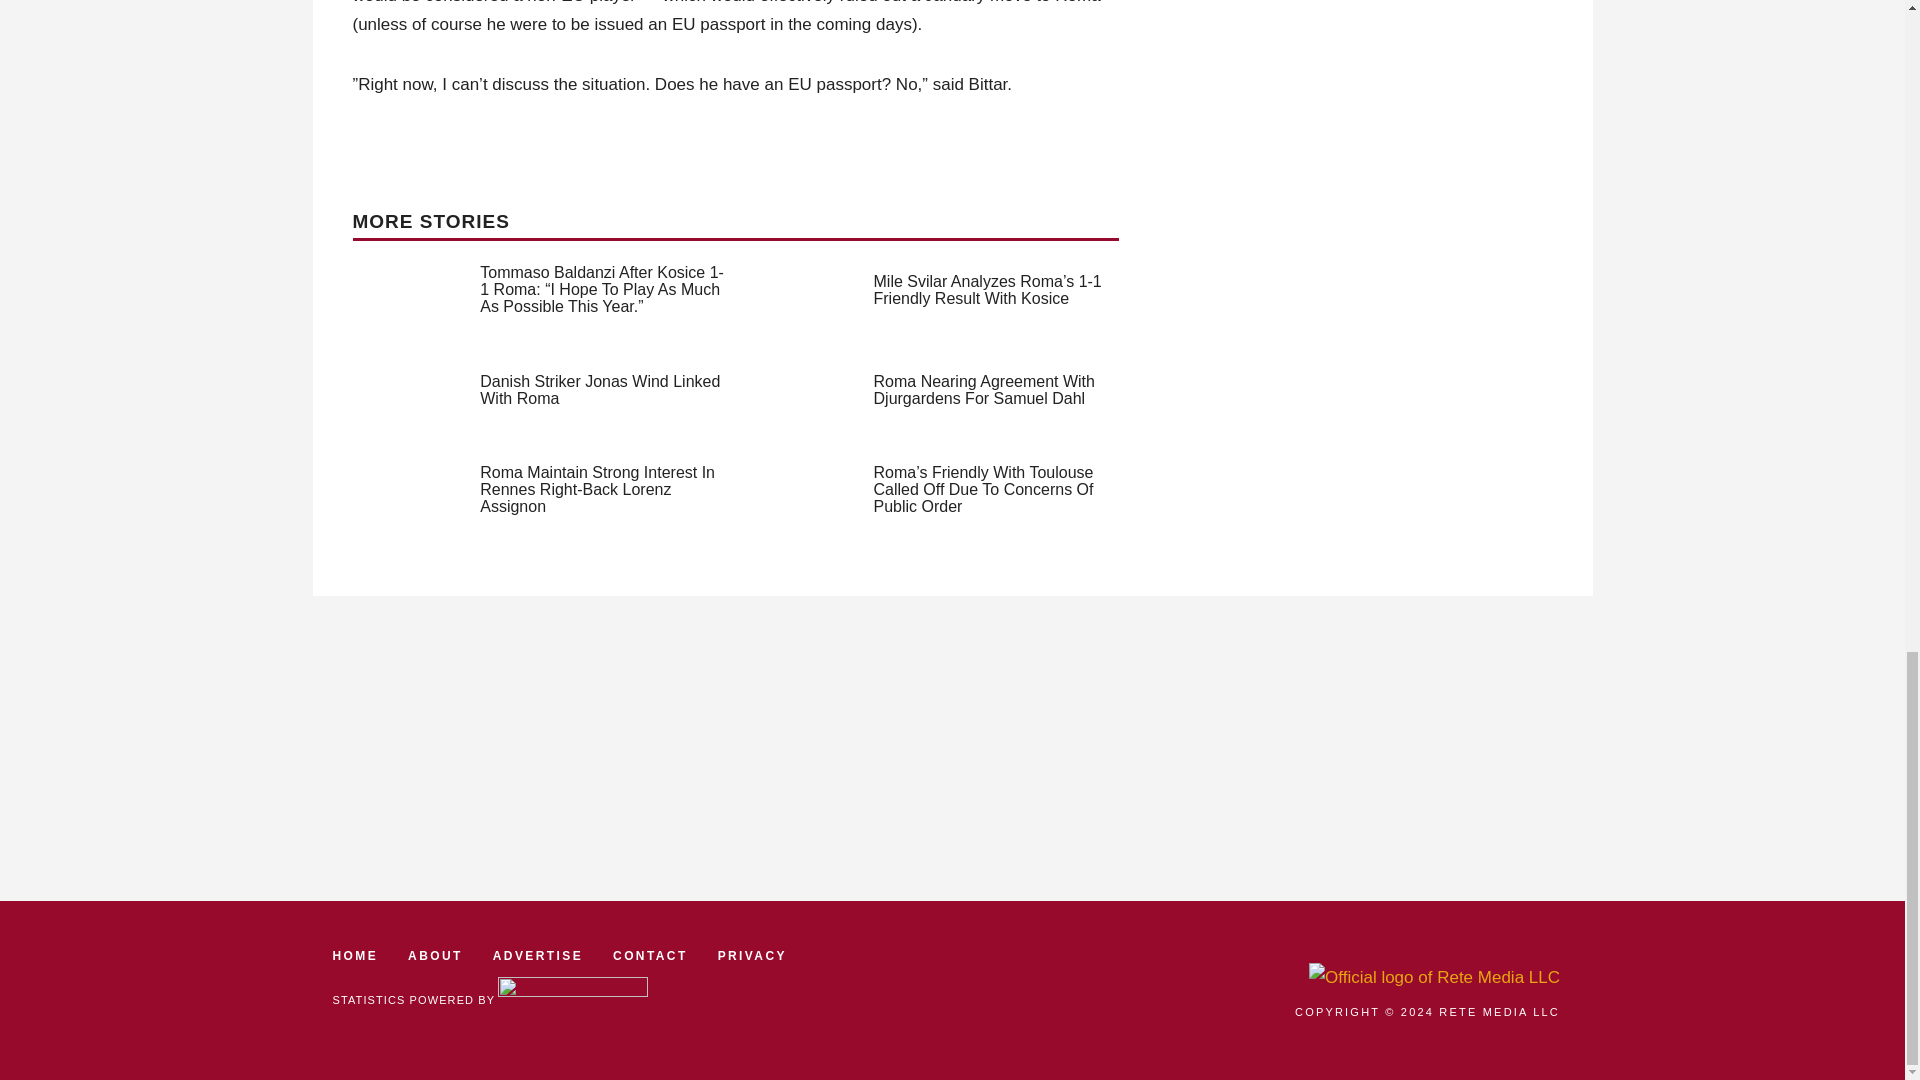 The width and height of the screenshot is (1920, 1080). I want to click on ABOUT, so click(434, 956).